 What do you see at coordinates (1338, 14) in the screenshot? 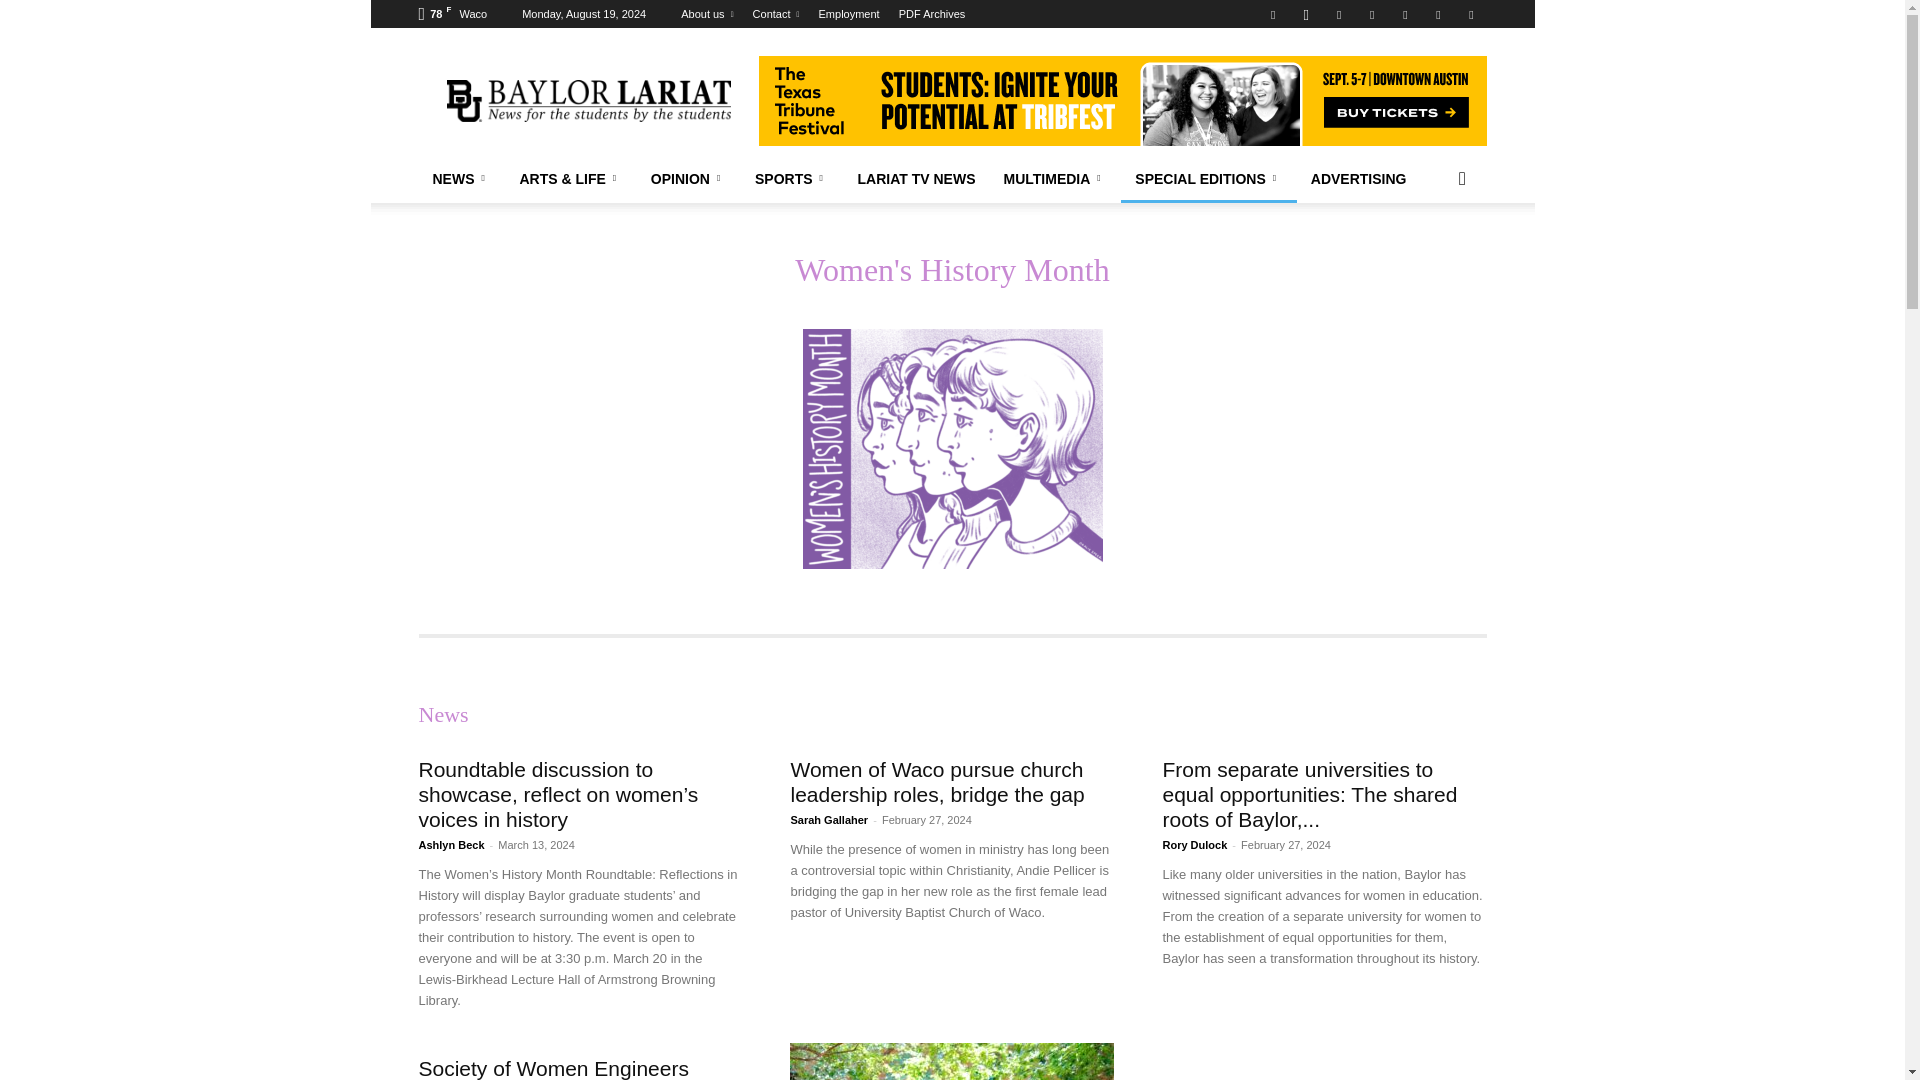
I see `Linkedin` at bounding box center [1338, 14].